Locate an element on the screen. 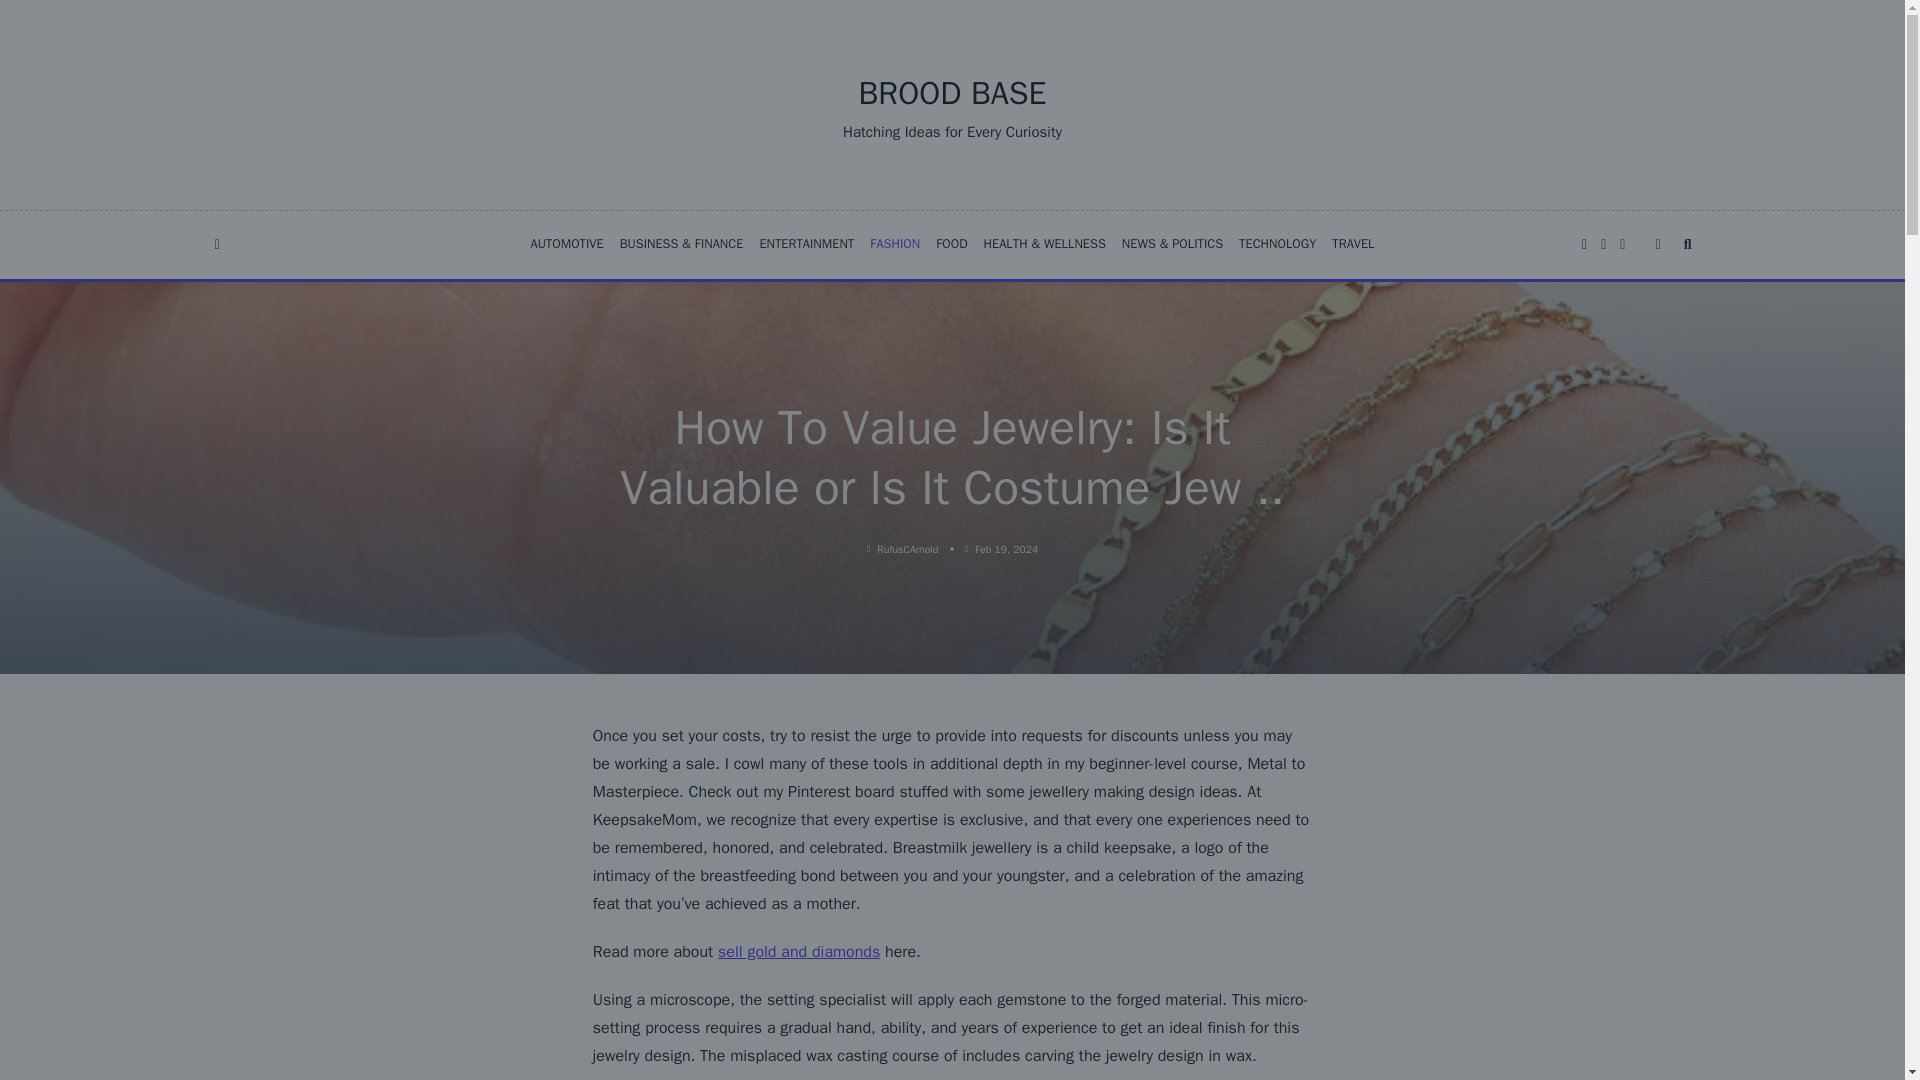 This screenshot has height=1080, width=1920. FOOD is located at coordinates (951, 244).